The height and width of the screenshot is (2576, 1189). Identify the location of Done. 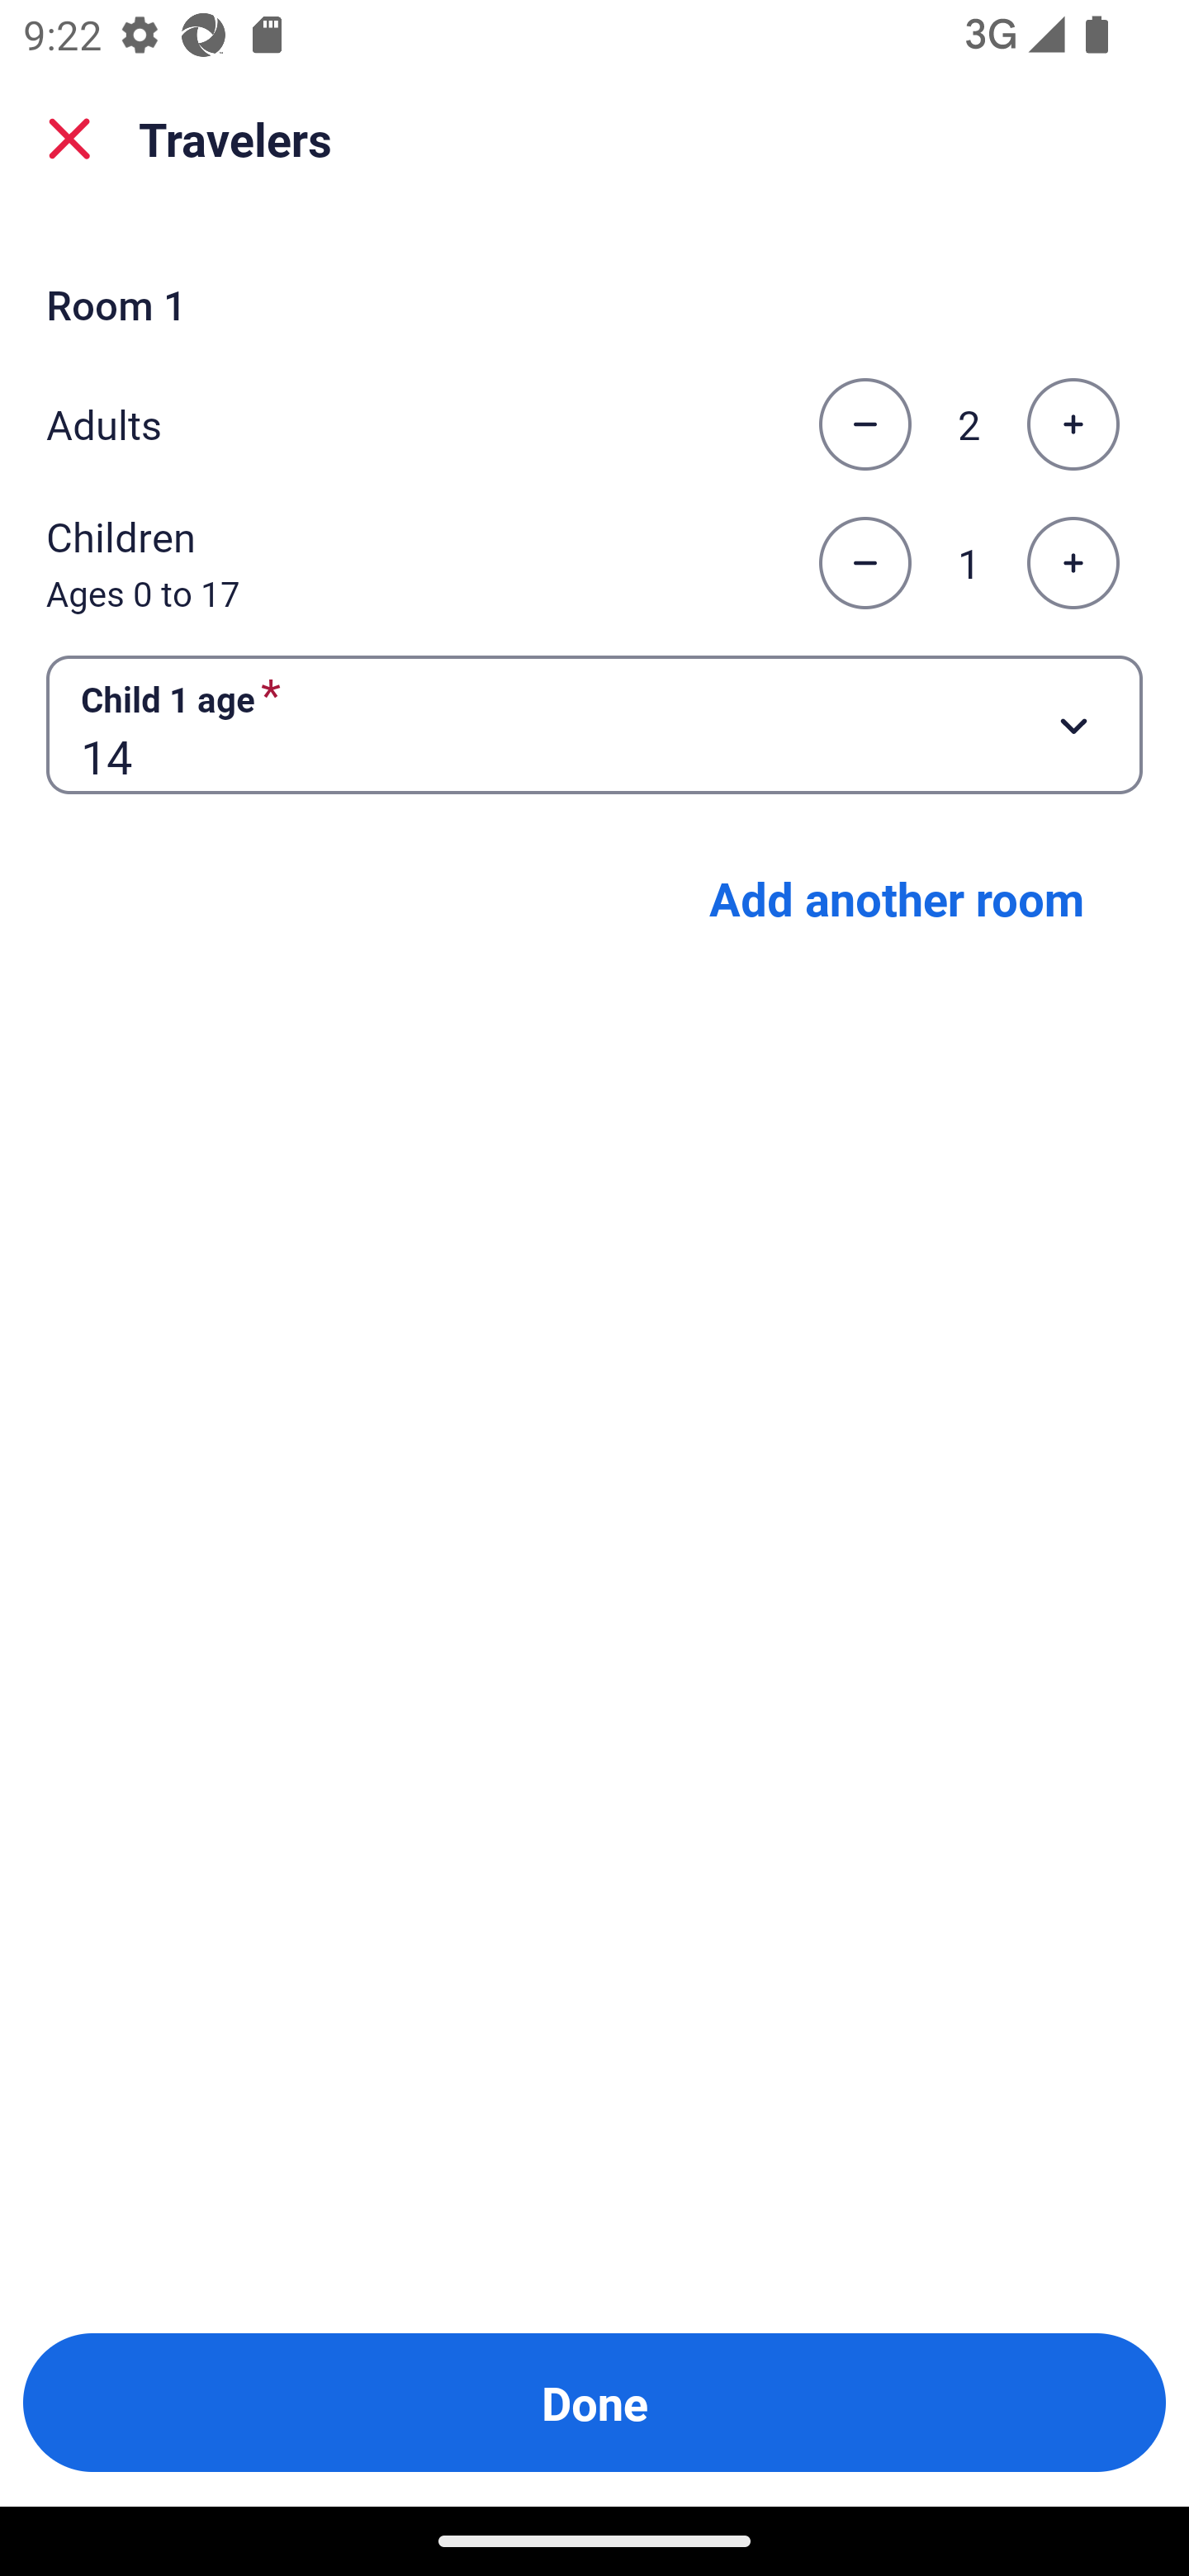
(594, 2403).